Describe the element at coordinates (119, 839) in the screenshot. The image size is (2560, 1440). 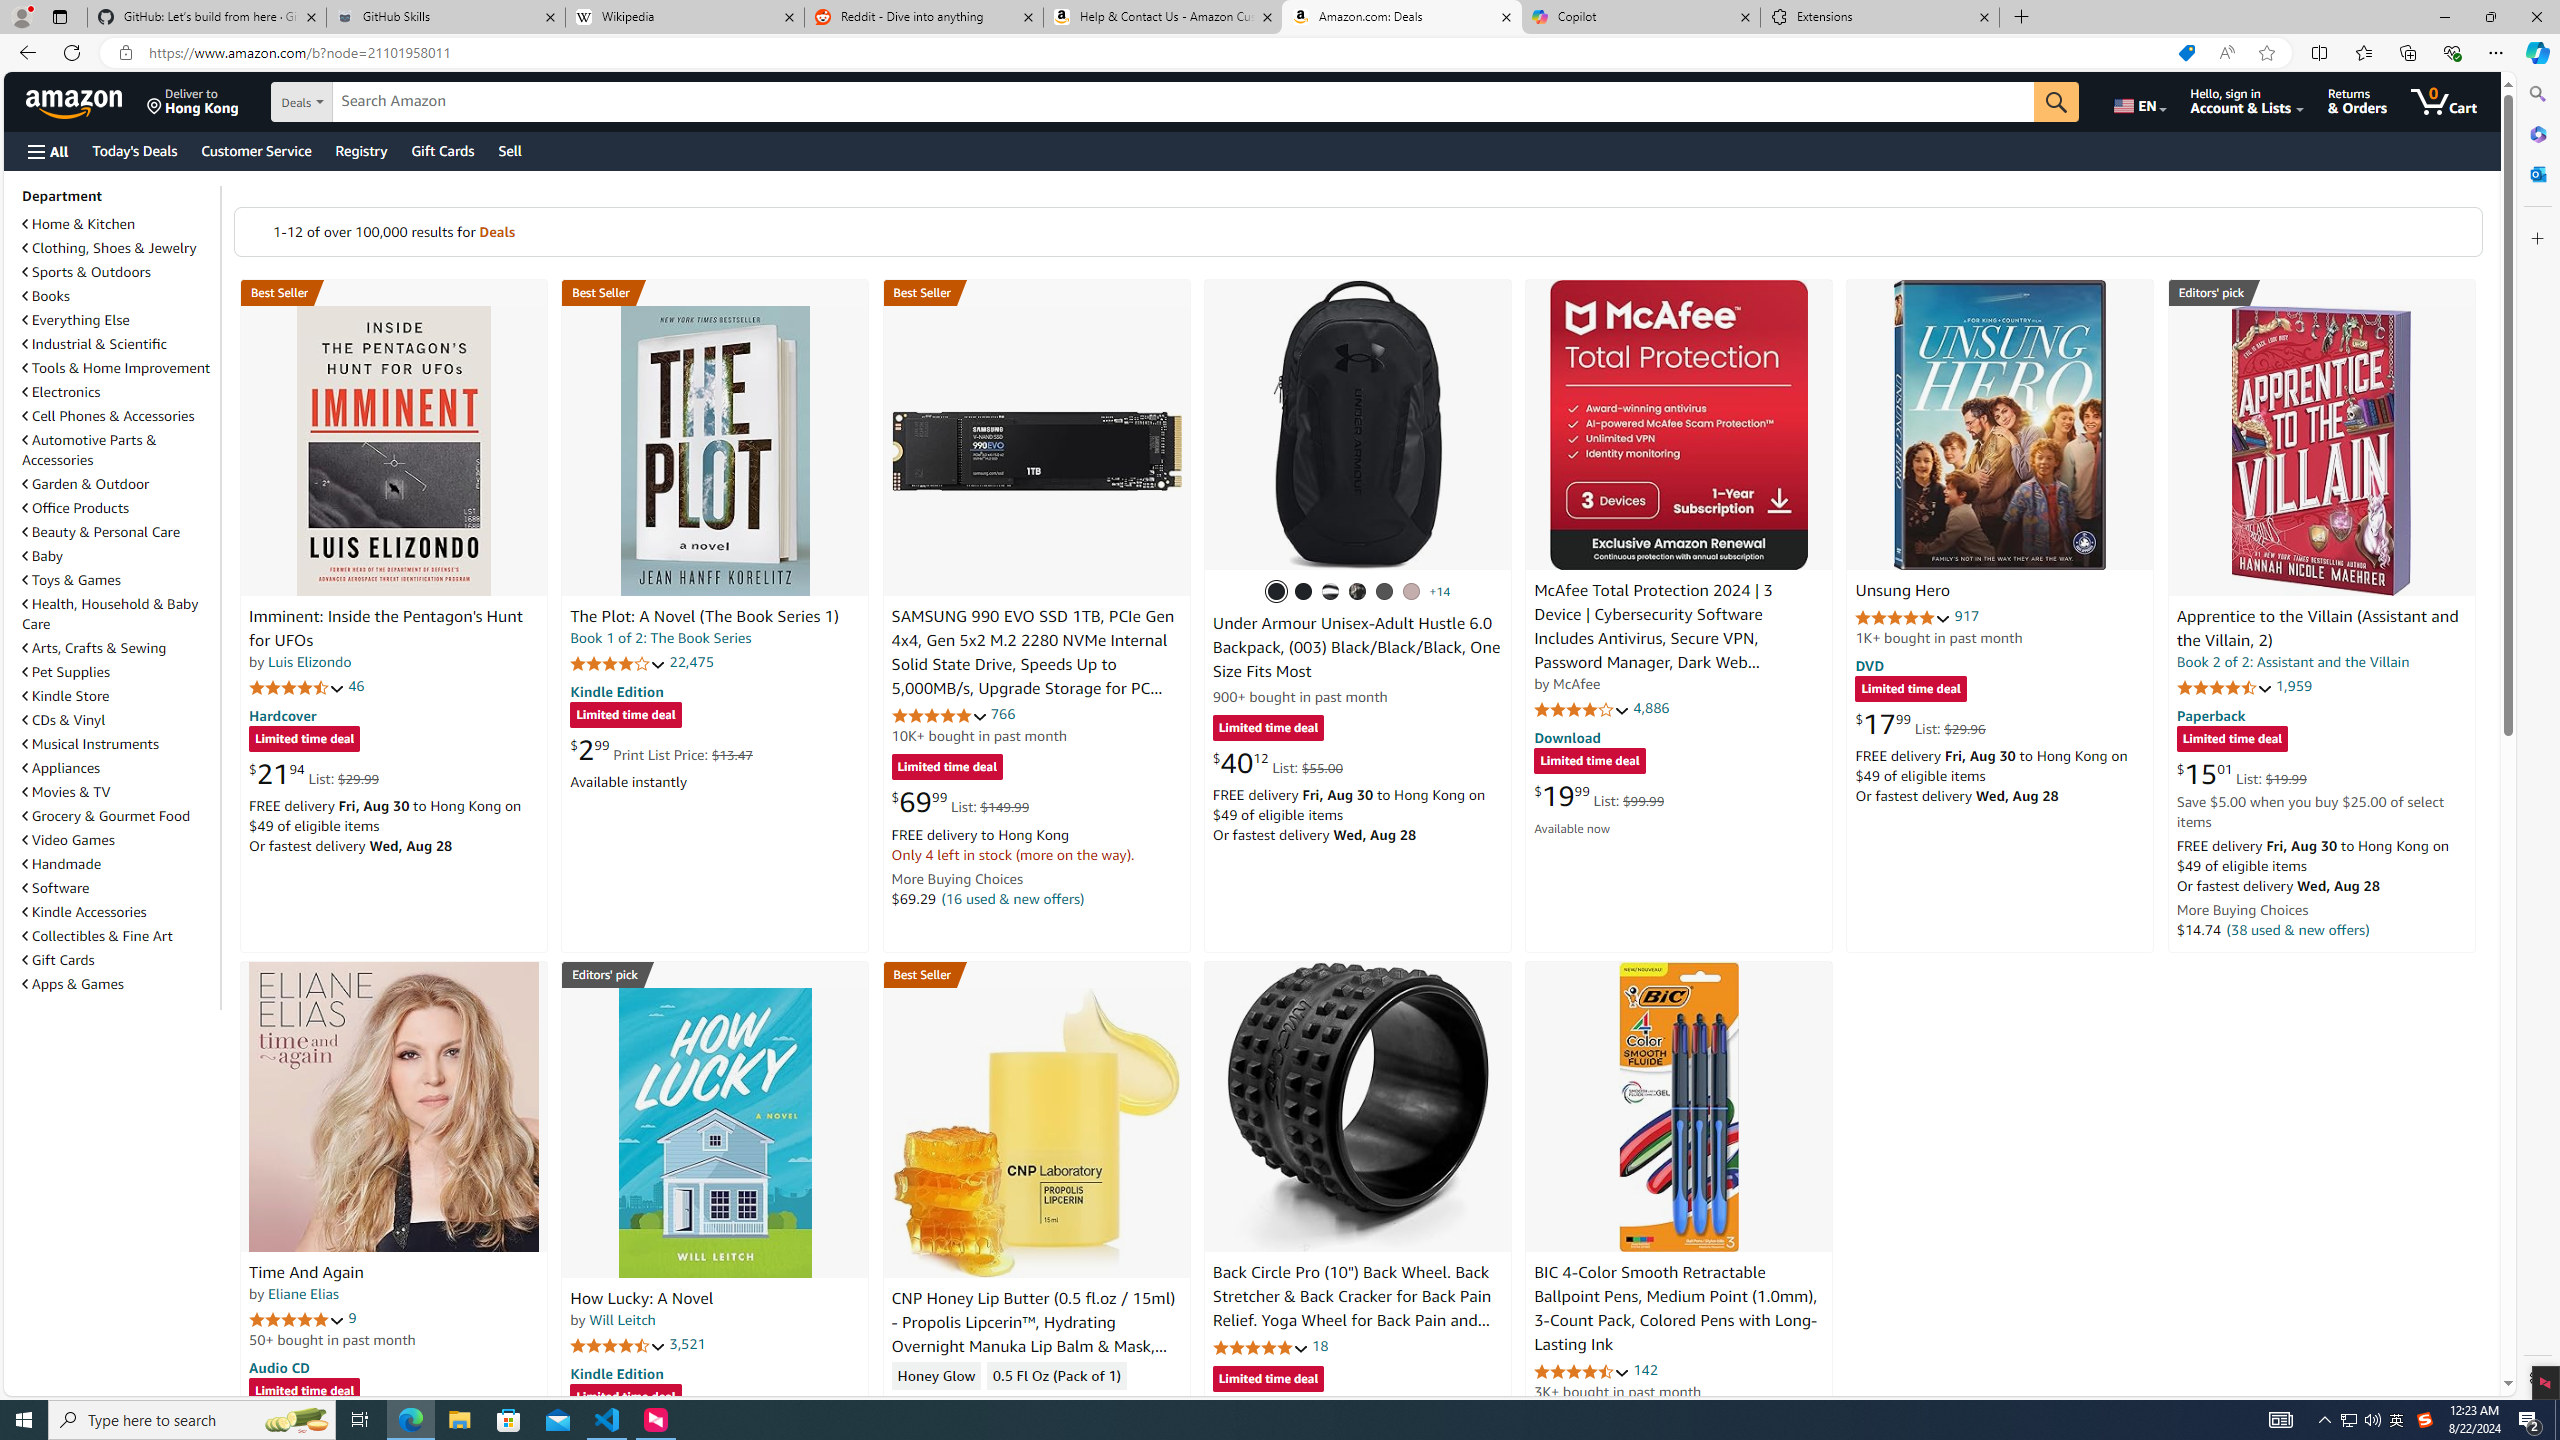
I see `Video Games` at that location.